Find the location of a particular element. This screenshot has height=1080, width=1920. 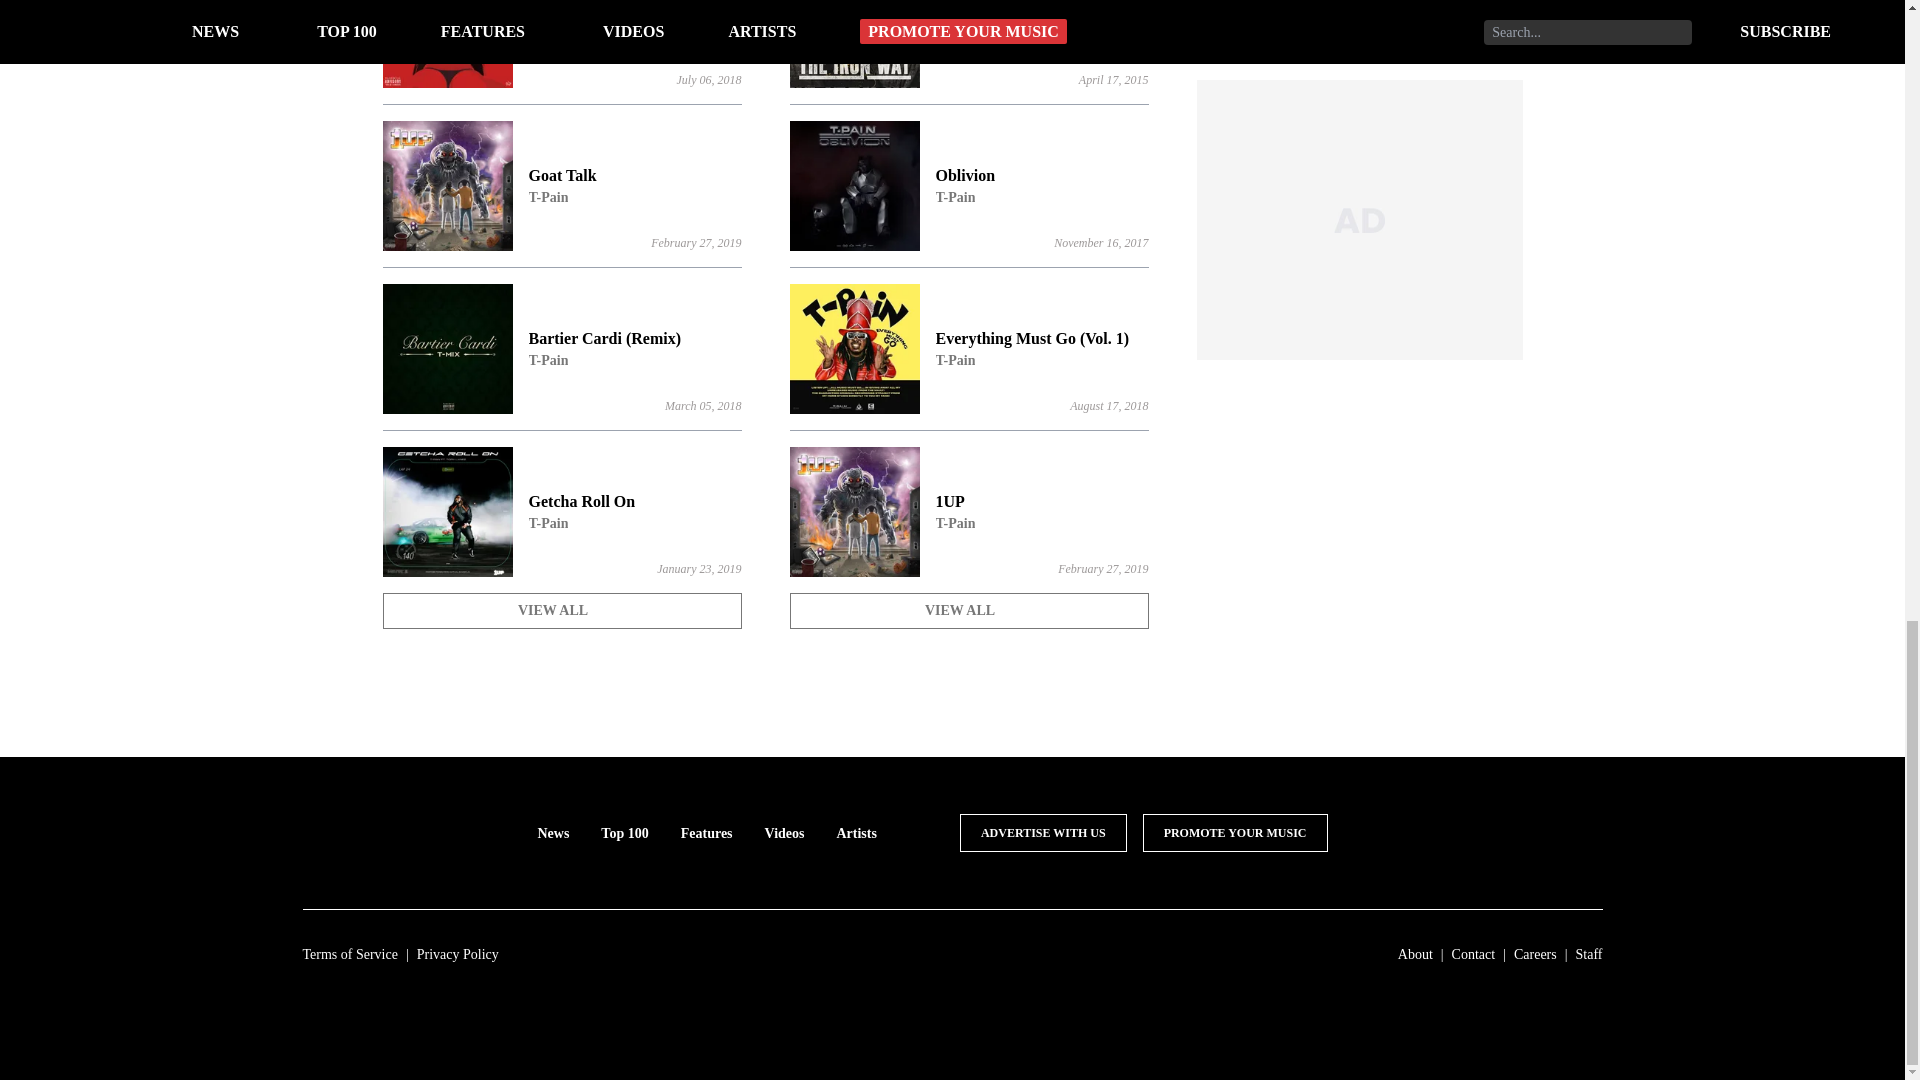

April 17, 2015 is located at coordinates (1108, 405).